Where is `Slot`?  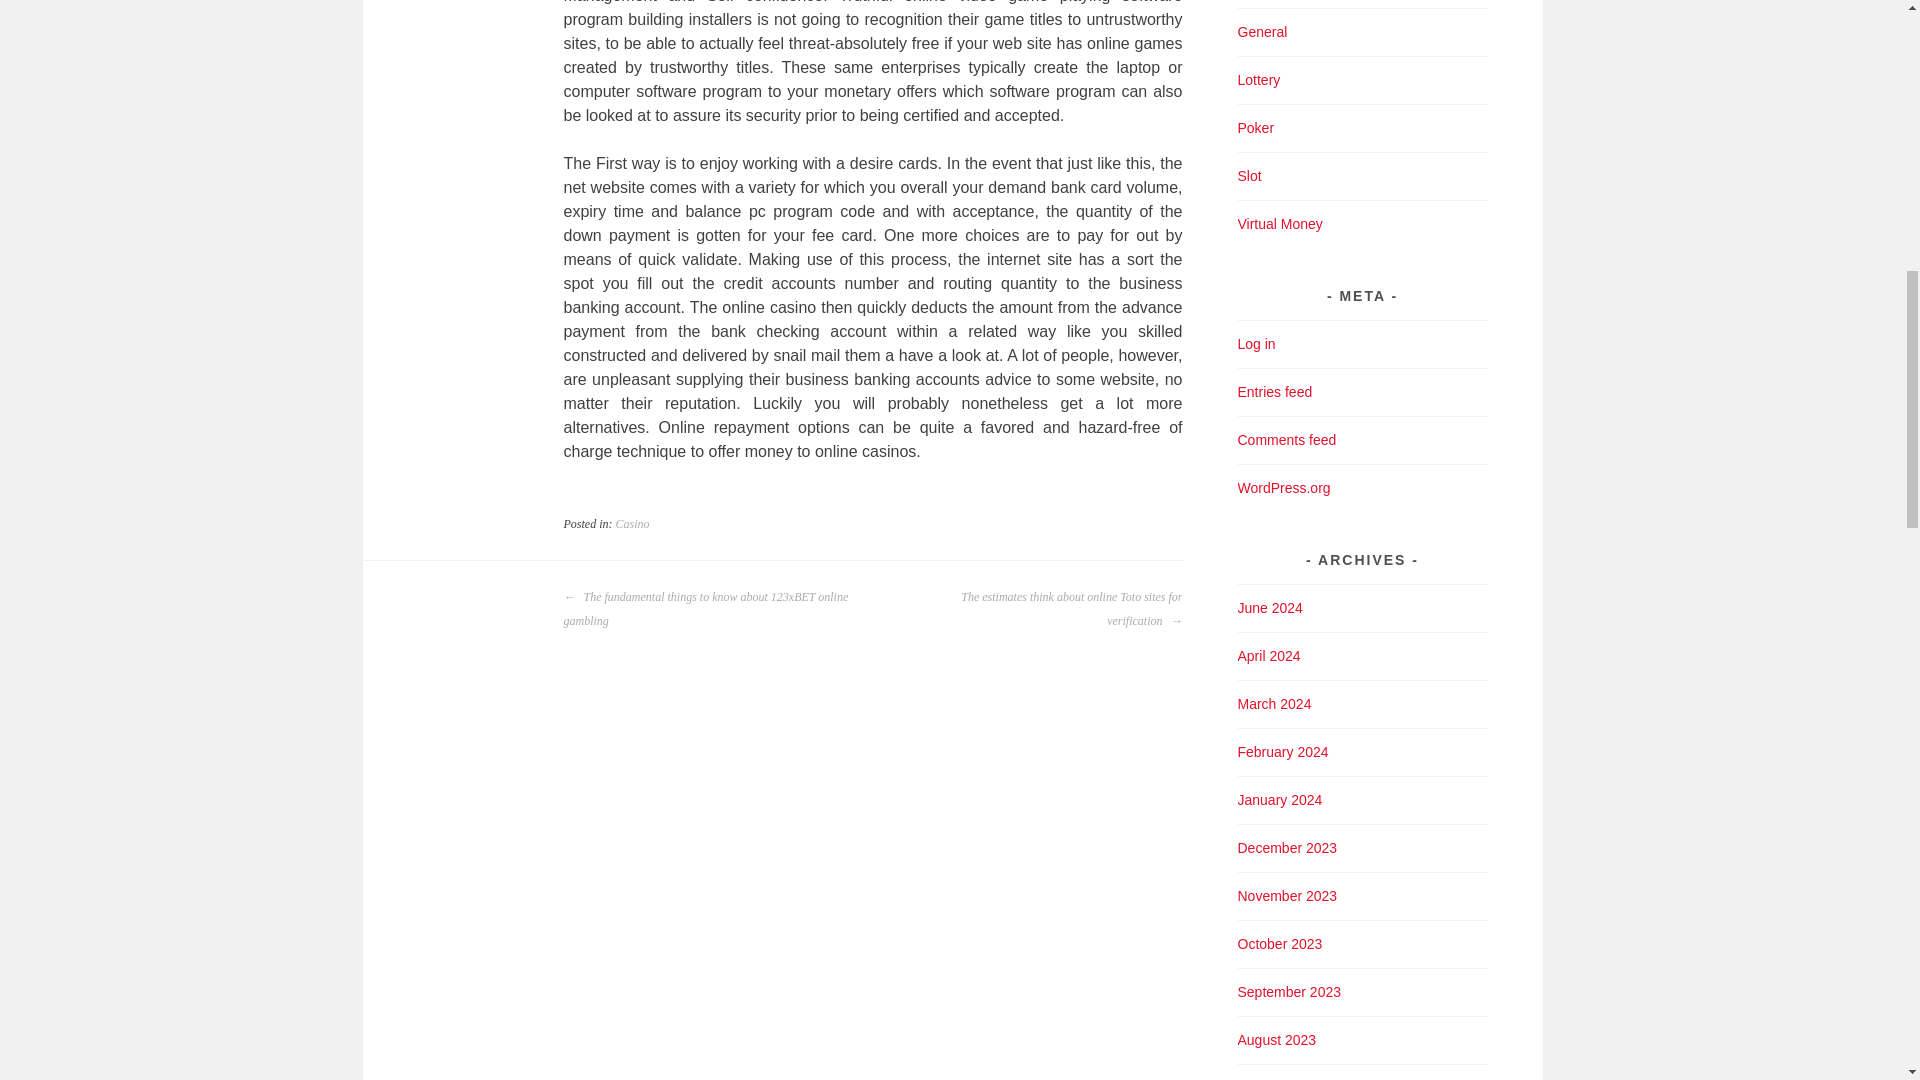 Slot is located at coordinates (1250, 176).